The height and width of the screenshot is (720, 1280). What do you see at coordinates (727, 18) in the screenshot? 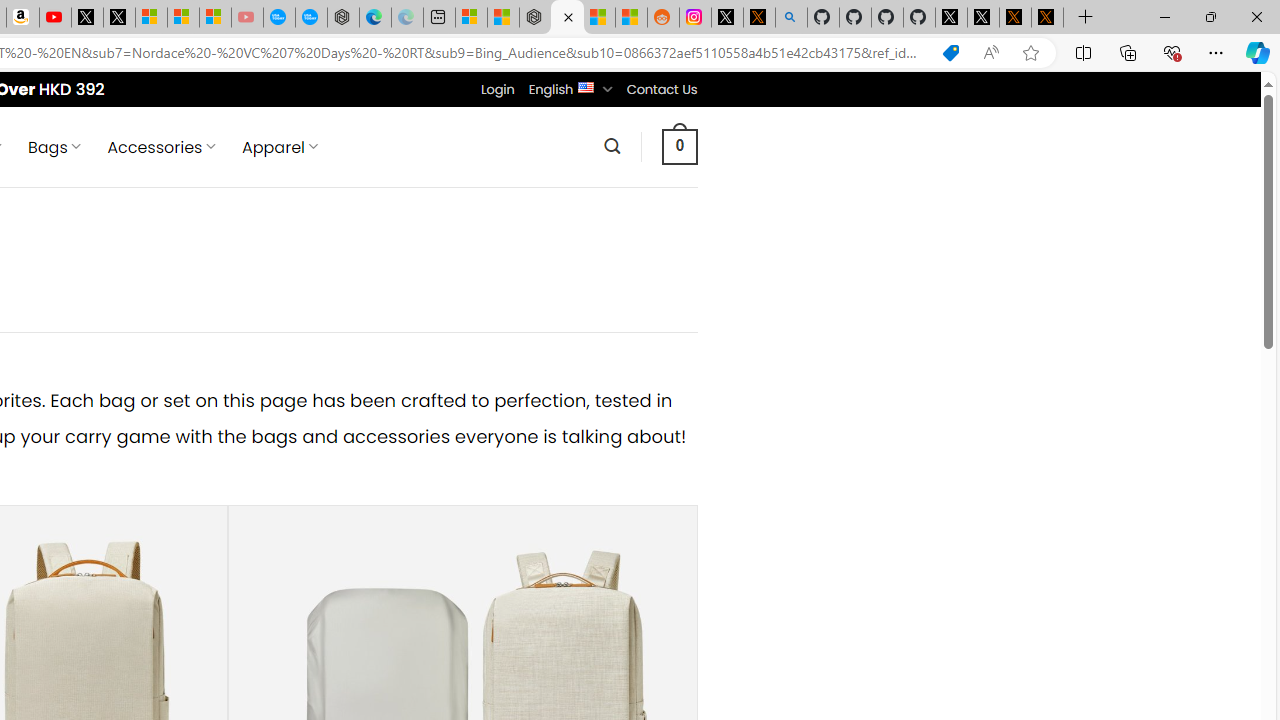
I see `Log in to X / X` at bounding box center [727, 18].